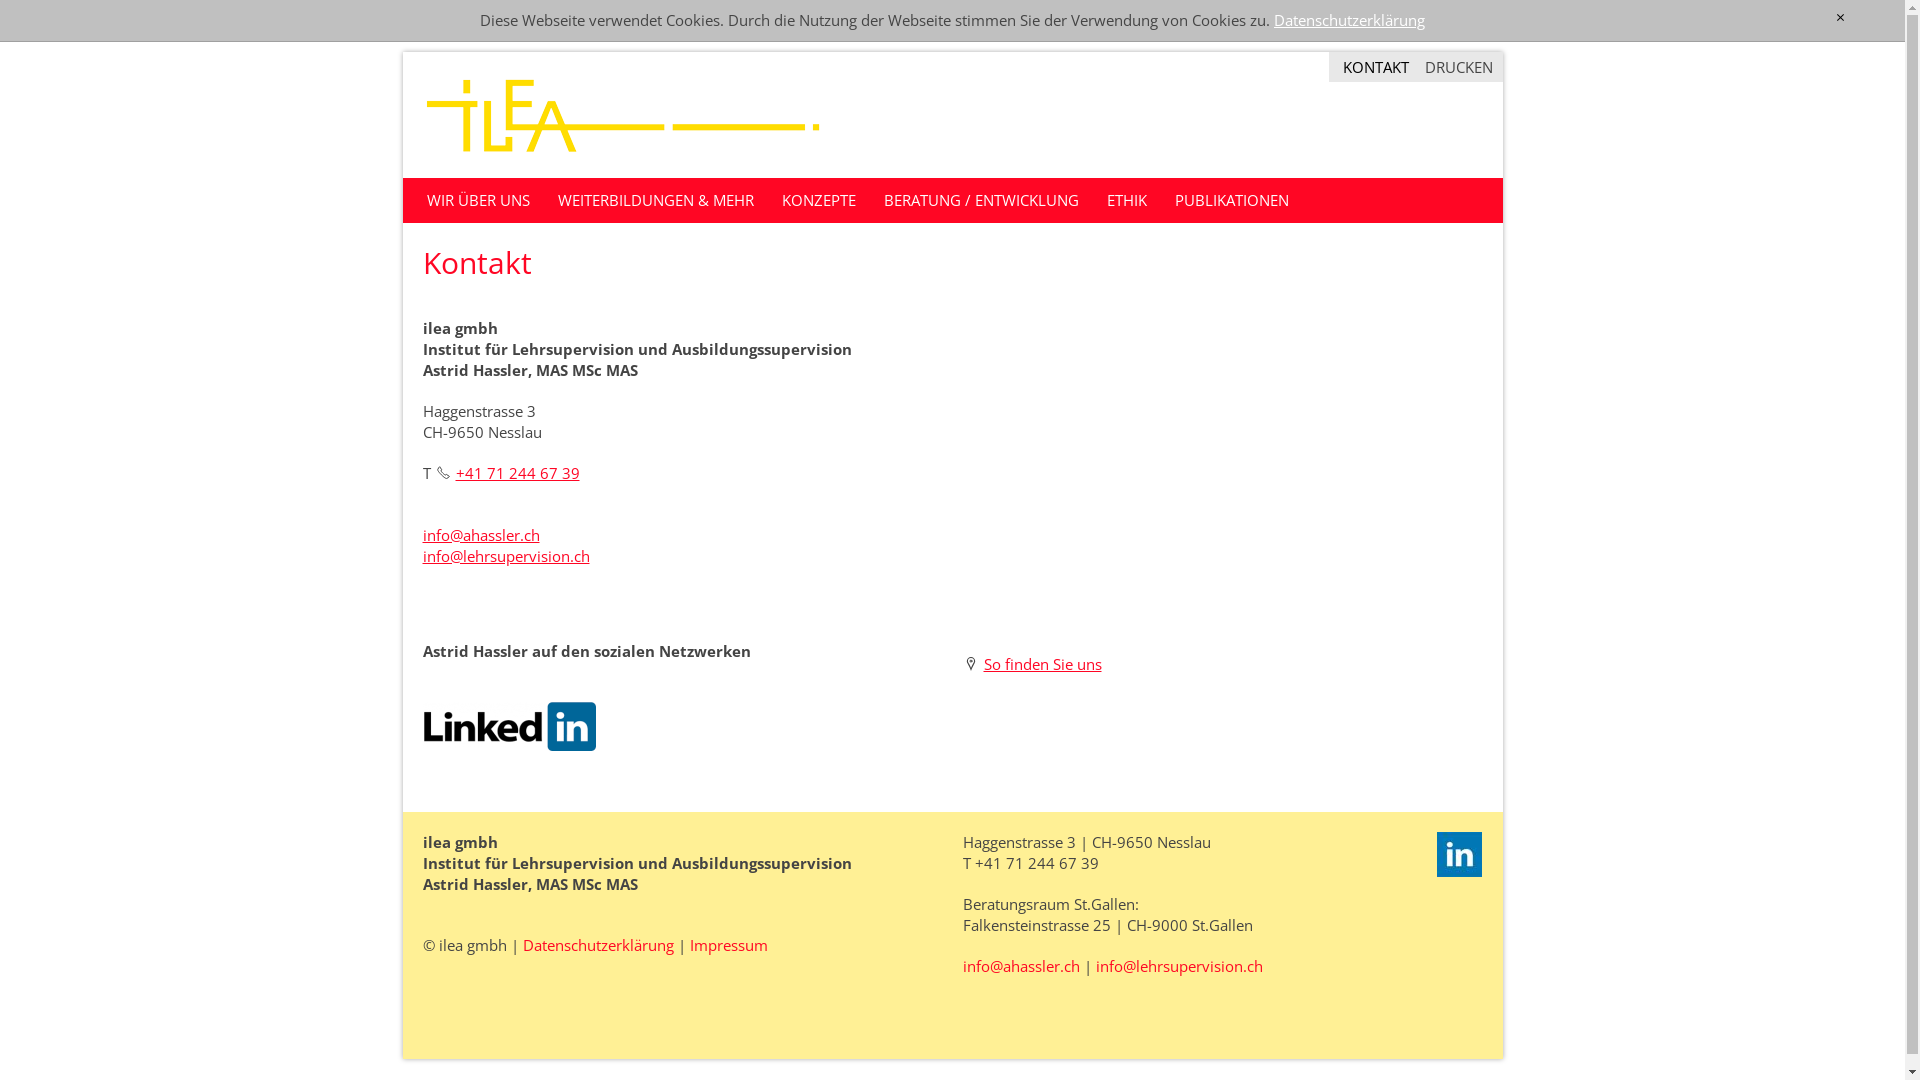 The width and height of the screenshot is (1920, 1080). What do you see at coordinates (506, 472) in the screenshot?
I see `+41 71 244 67 39` at bounding box center [506, 472].